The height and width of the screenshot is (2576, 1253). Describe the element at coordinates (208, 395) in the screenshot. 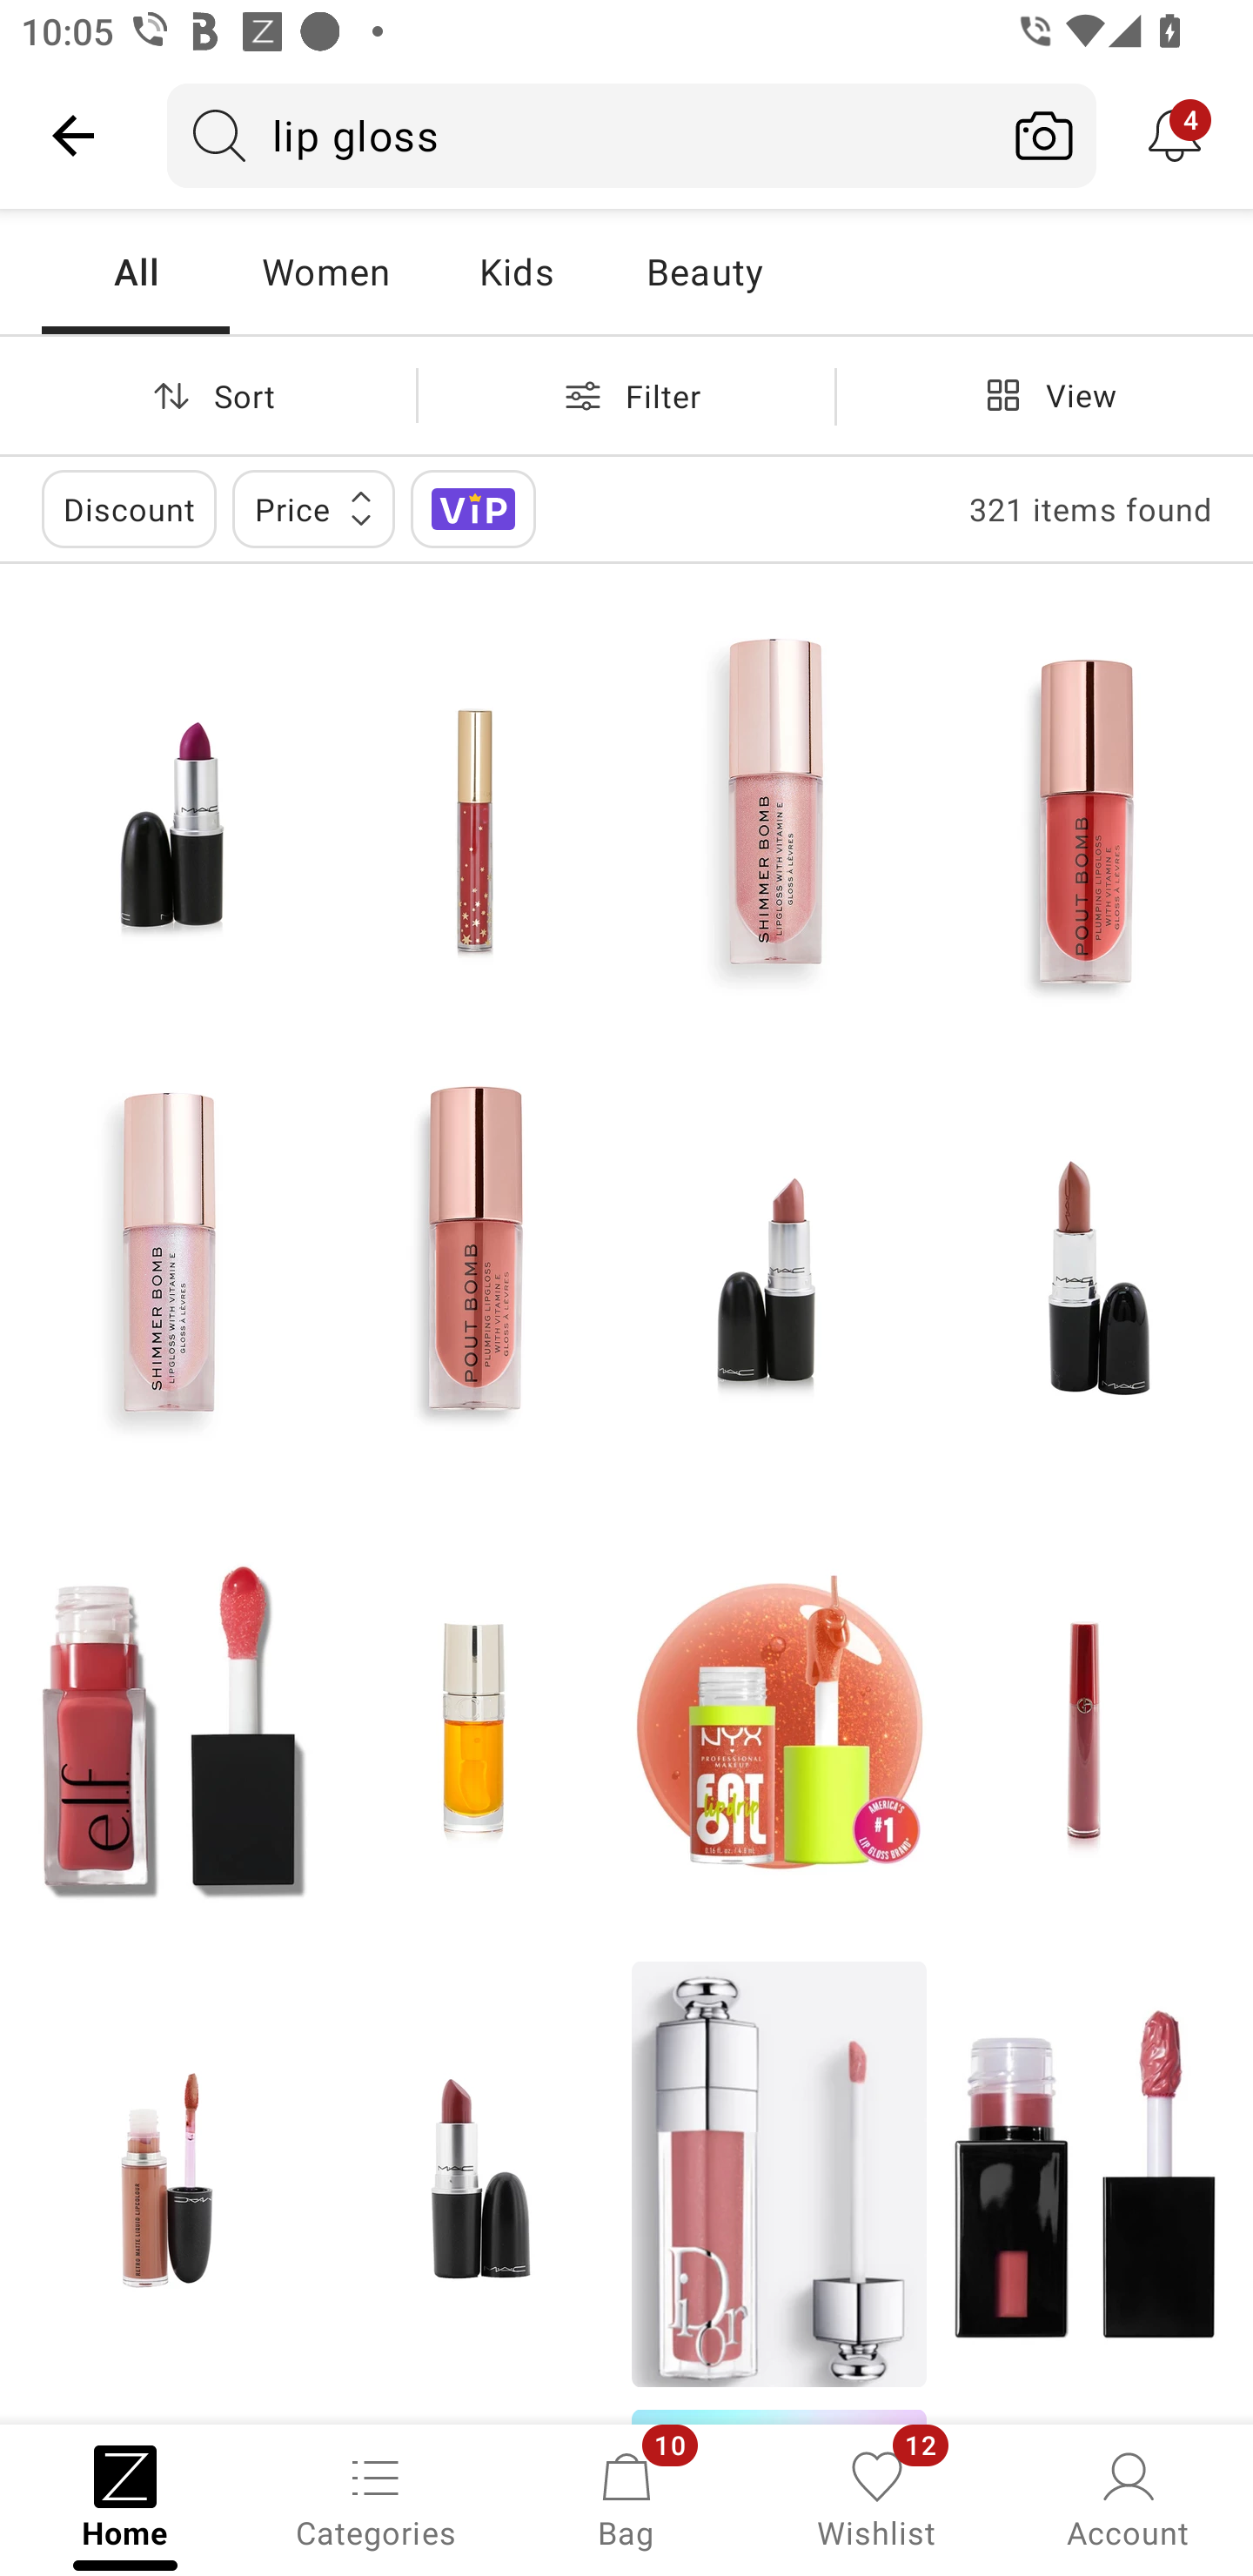

I see `Sort` at that location.